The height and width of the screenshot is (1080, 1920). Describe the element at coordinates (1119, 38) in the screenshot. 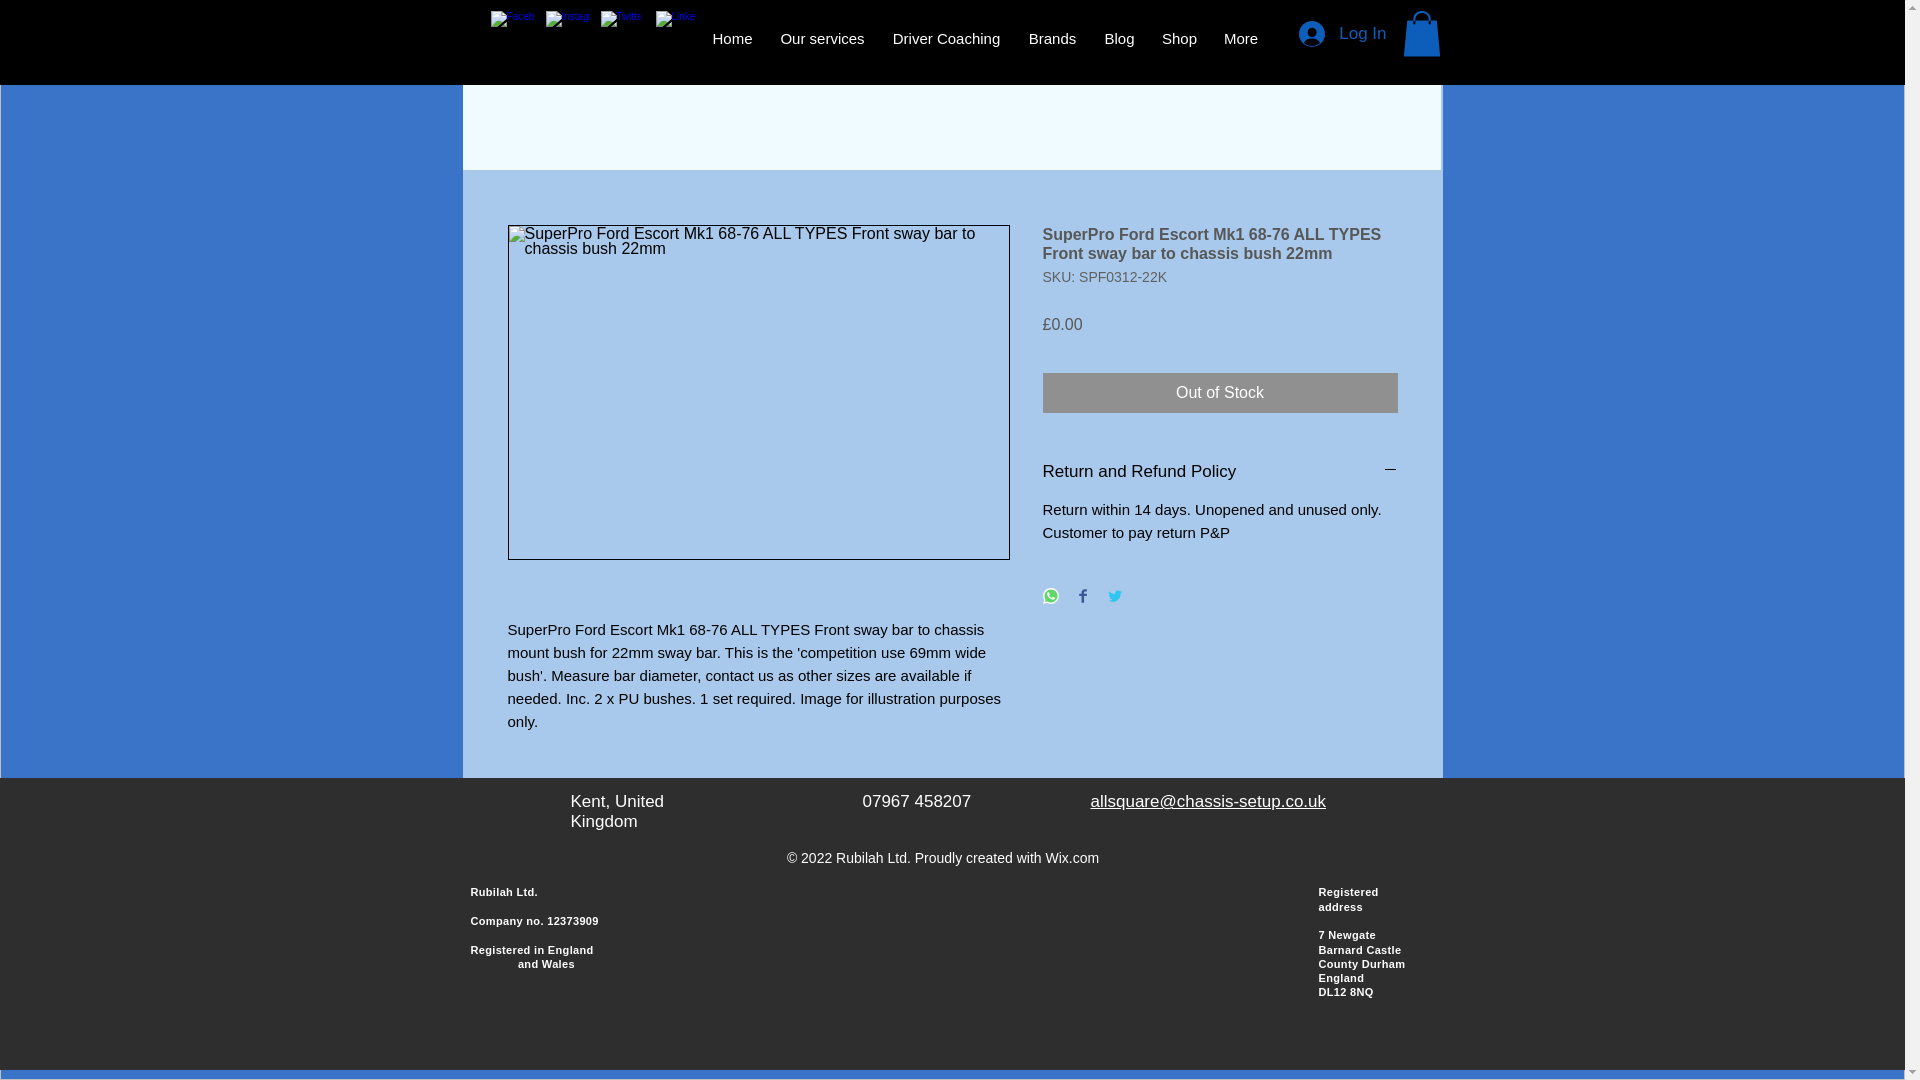

I see `Blog` at that location.